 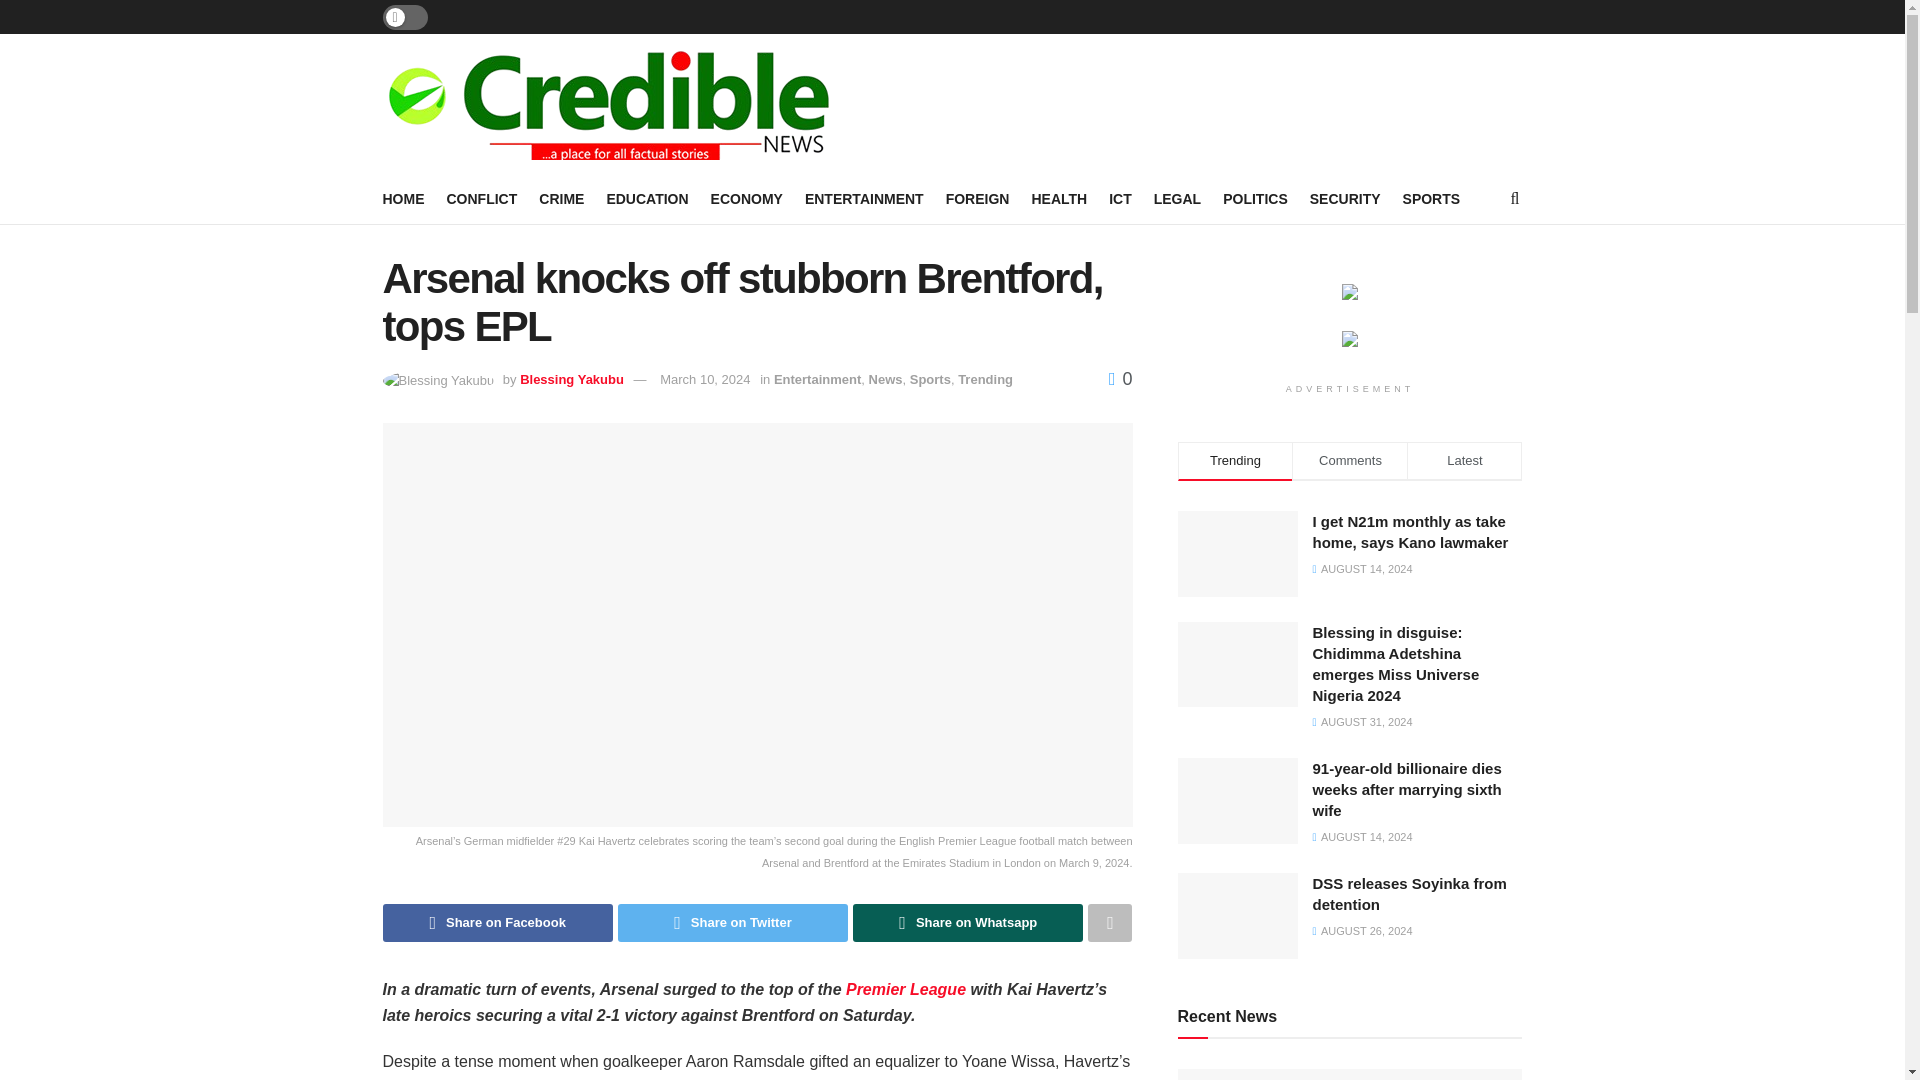 I want to click on POLITICS, so click(x=1256, y=198).